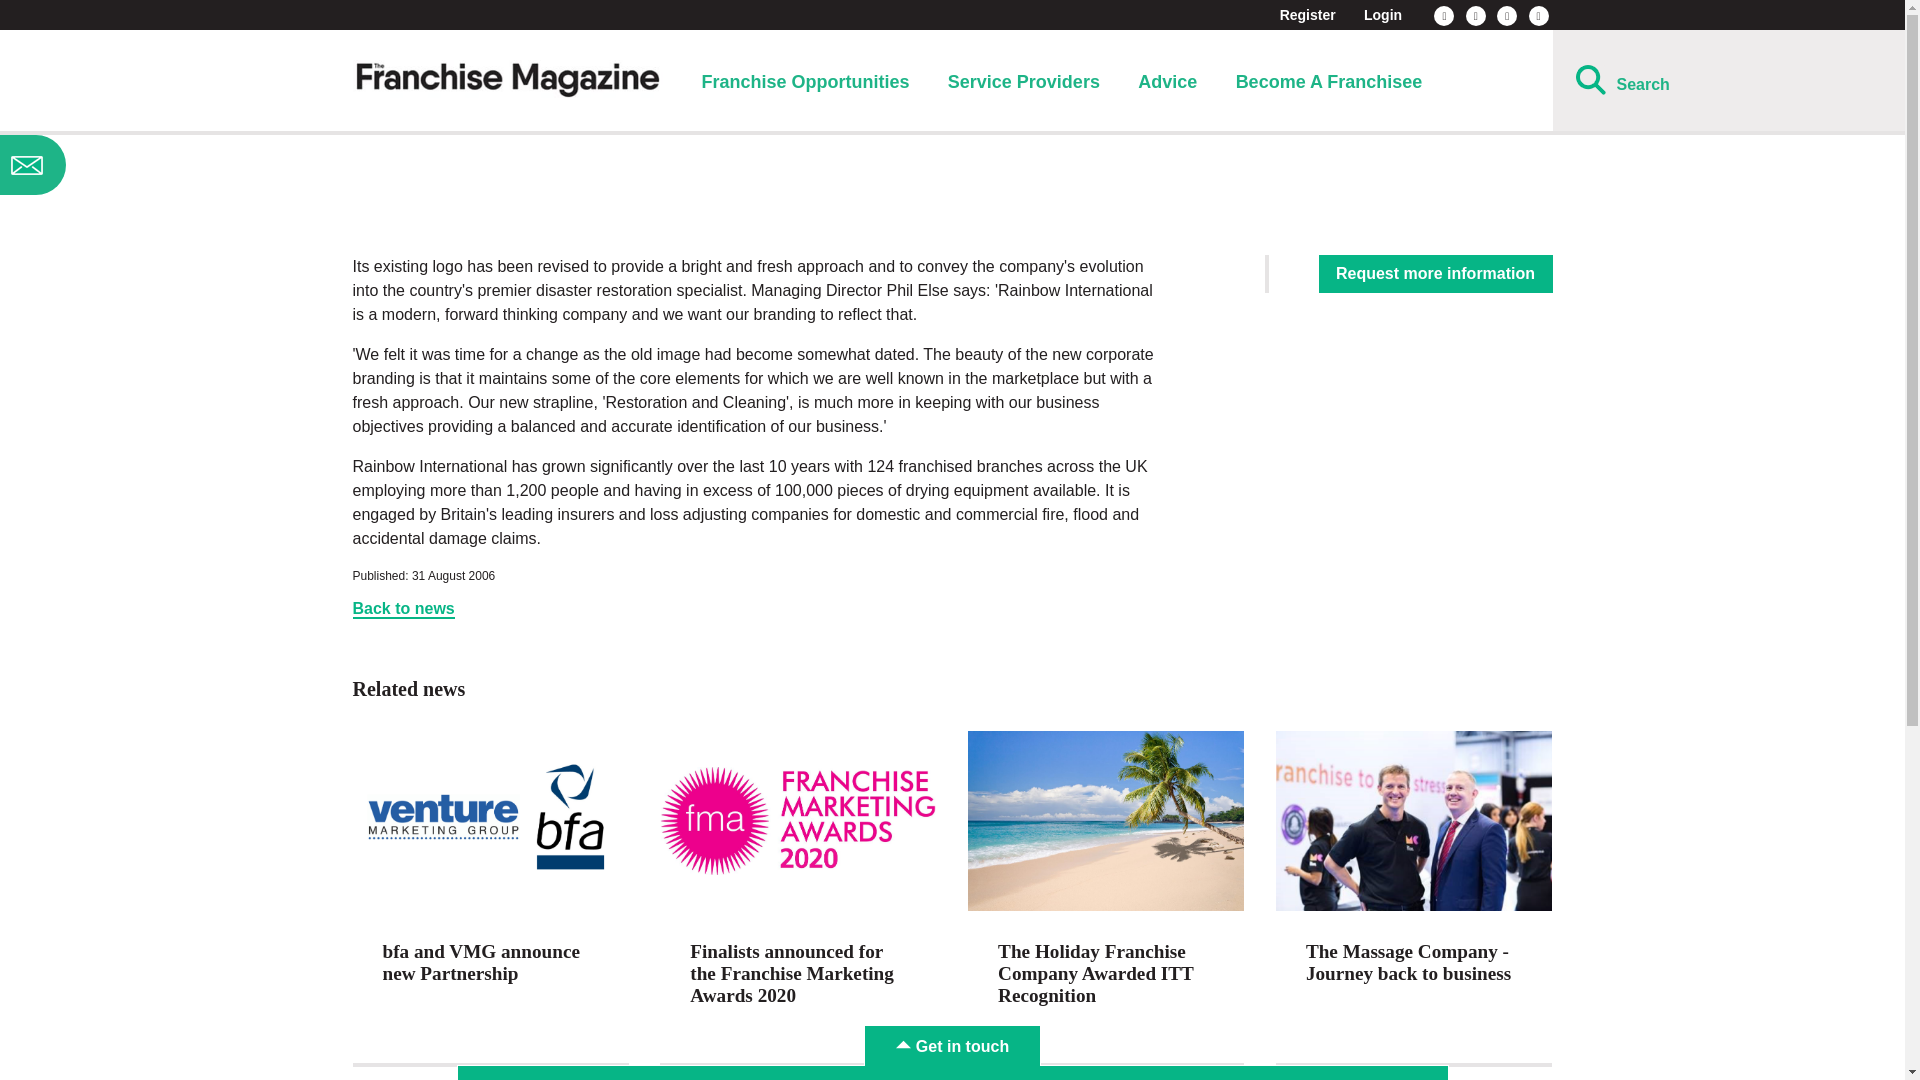  What do you see at coordinates (1167, 82) in the screenshot?
I see `Advice` at bounding box center [1167, 82].